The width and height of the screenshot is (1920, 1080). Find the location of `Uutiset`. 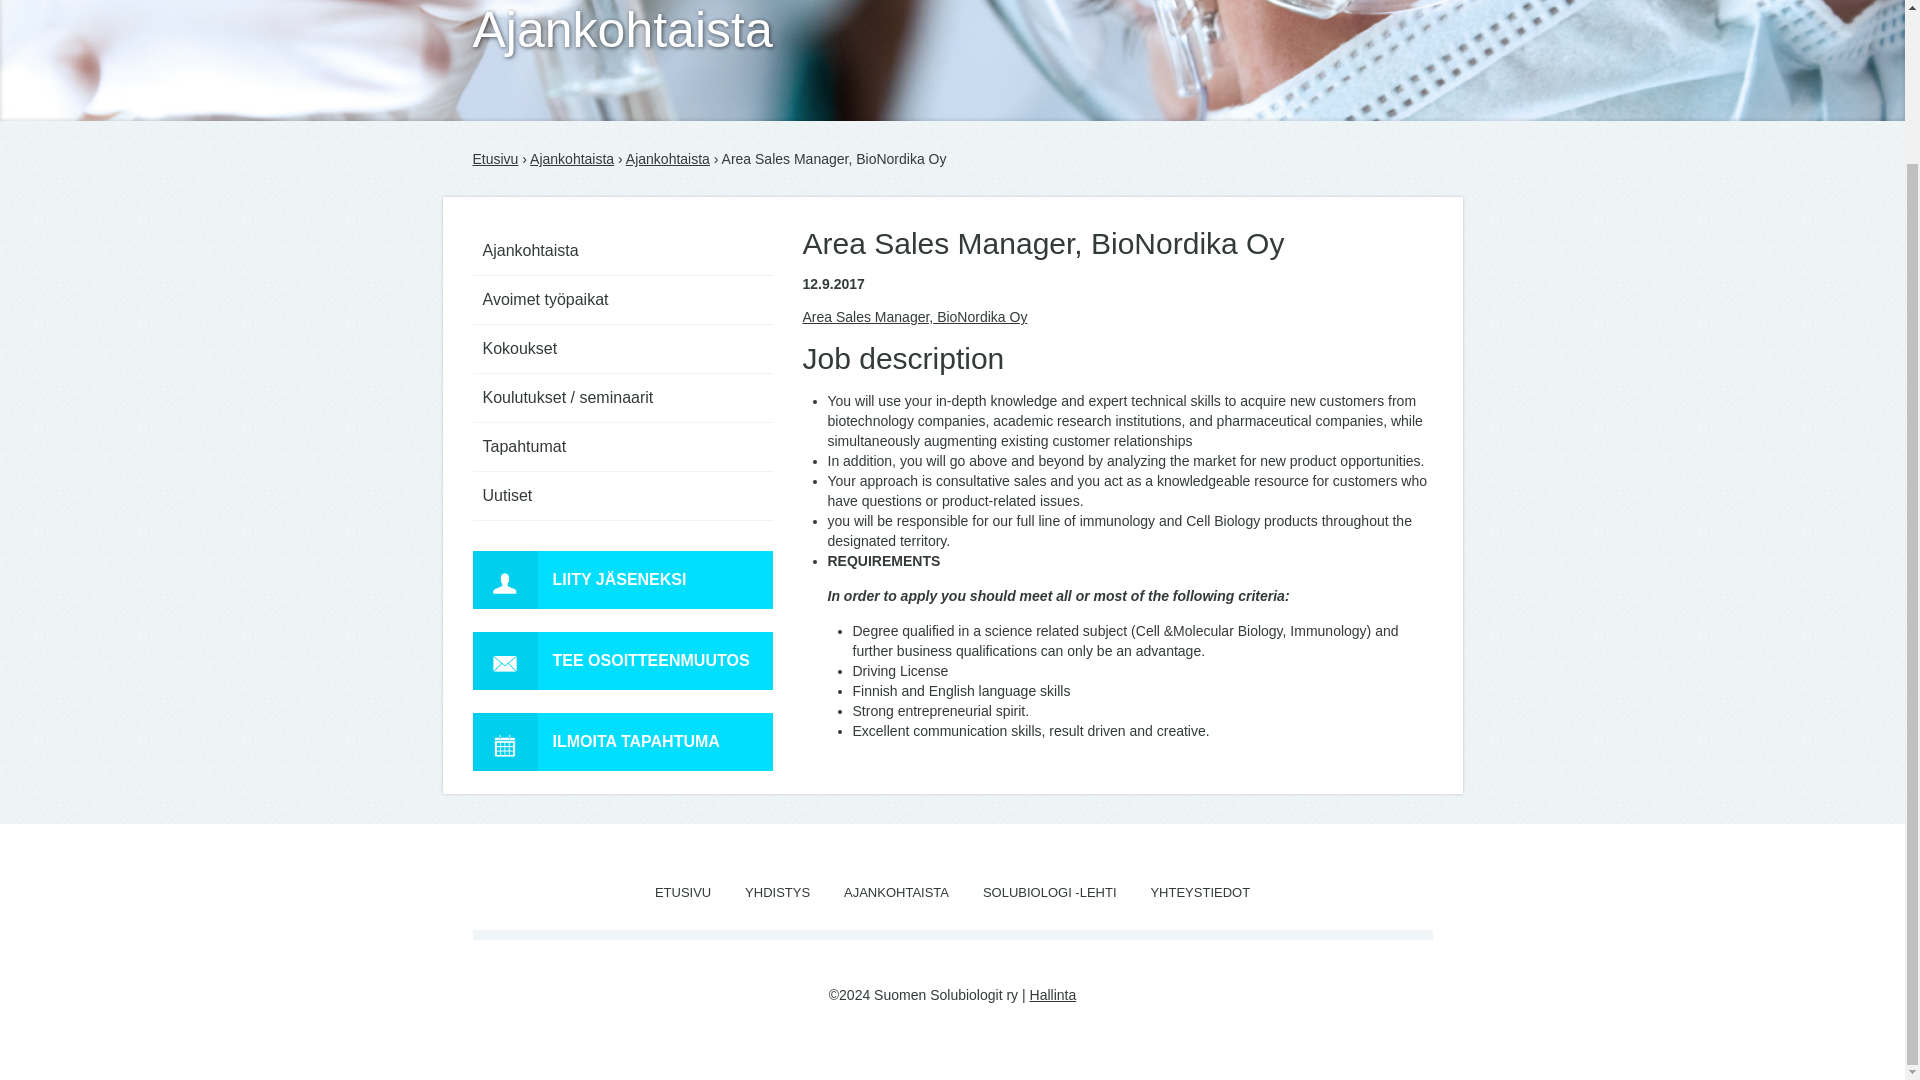

Uutiset is located at coordinates (622, 496).